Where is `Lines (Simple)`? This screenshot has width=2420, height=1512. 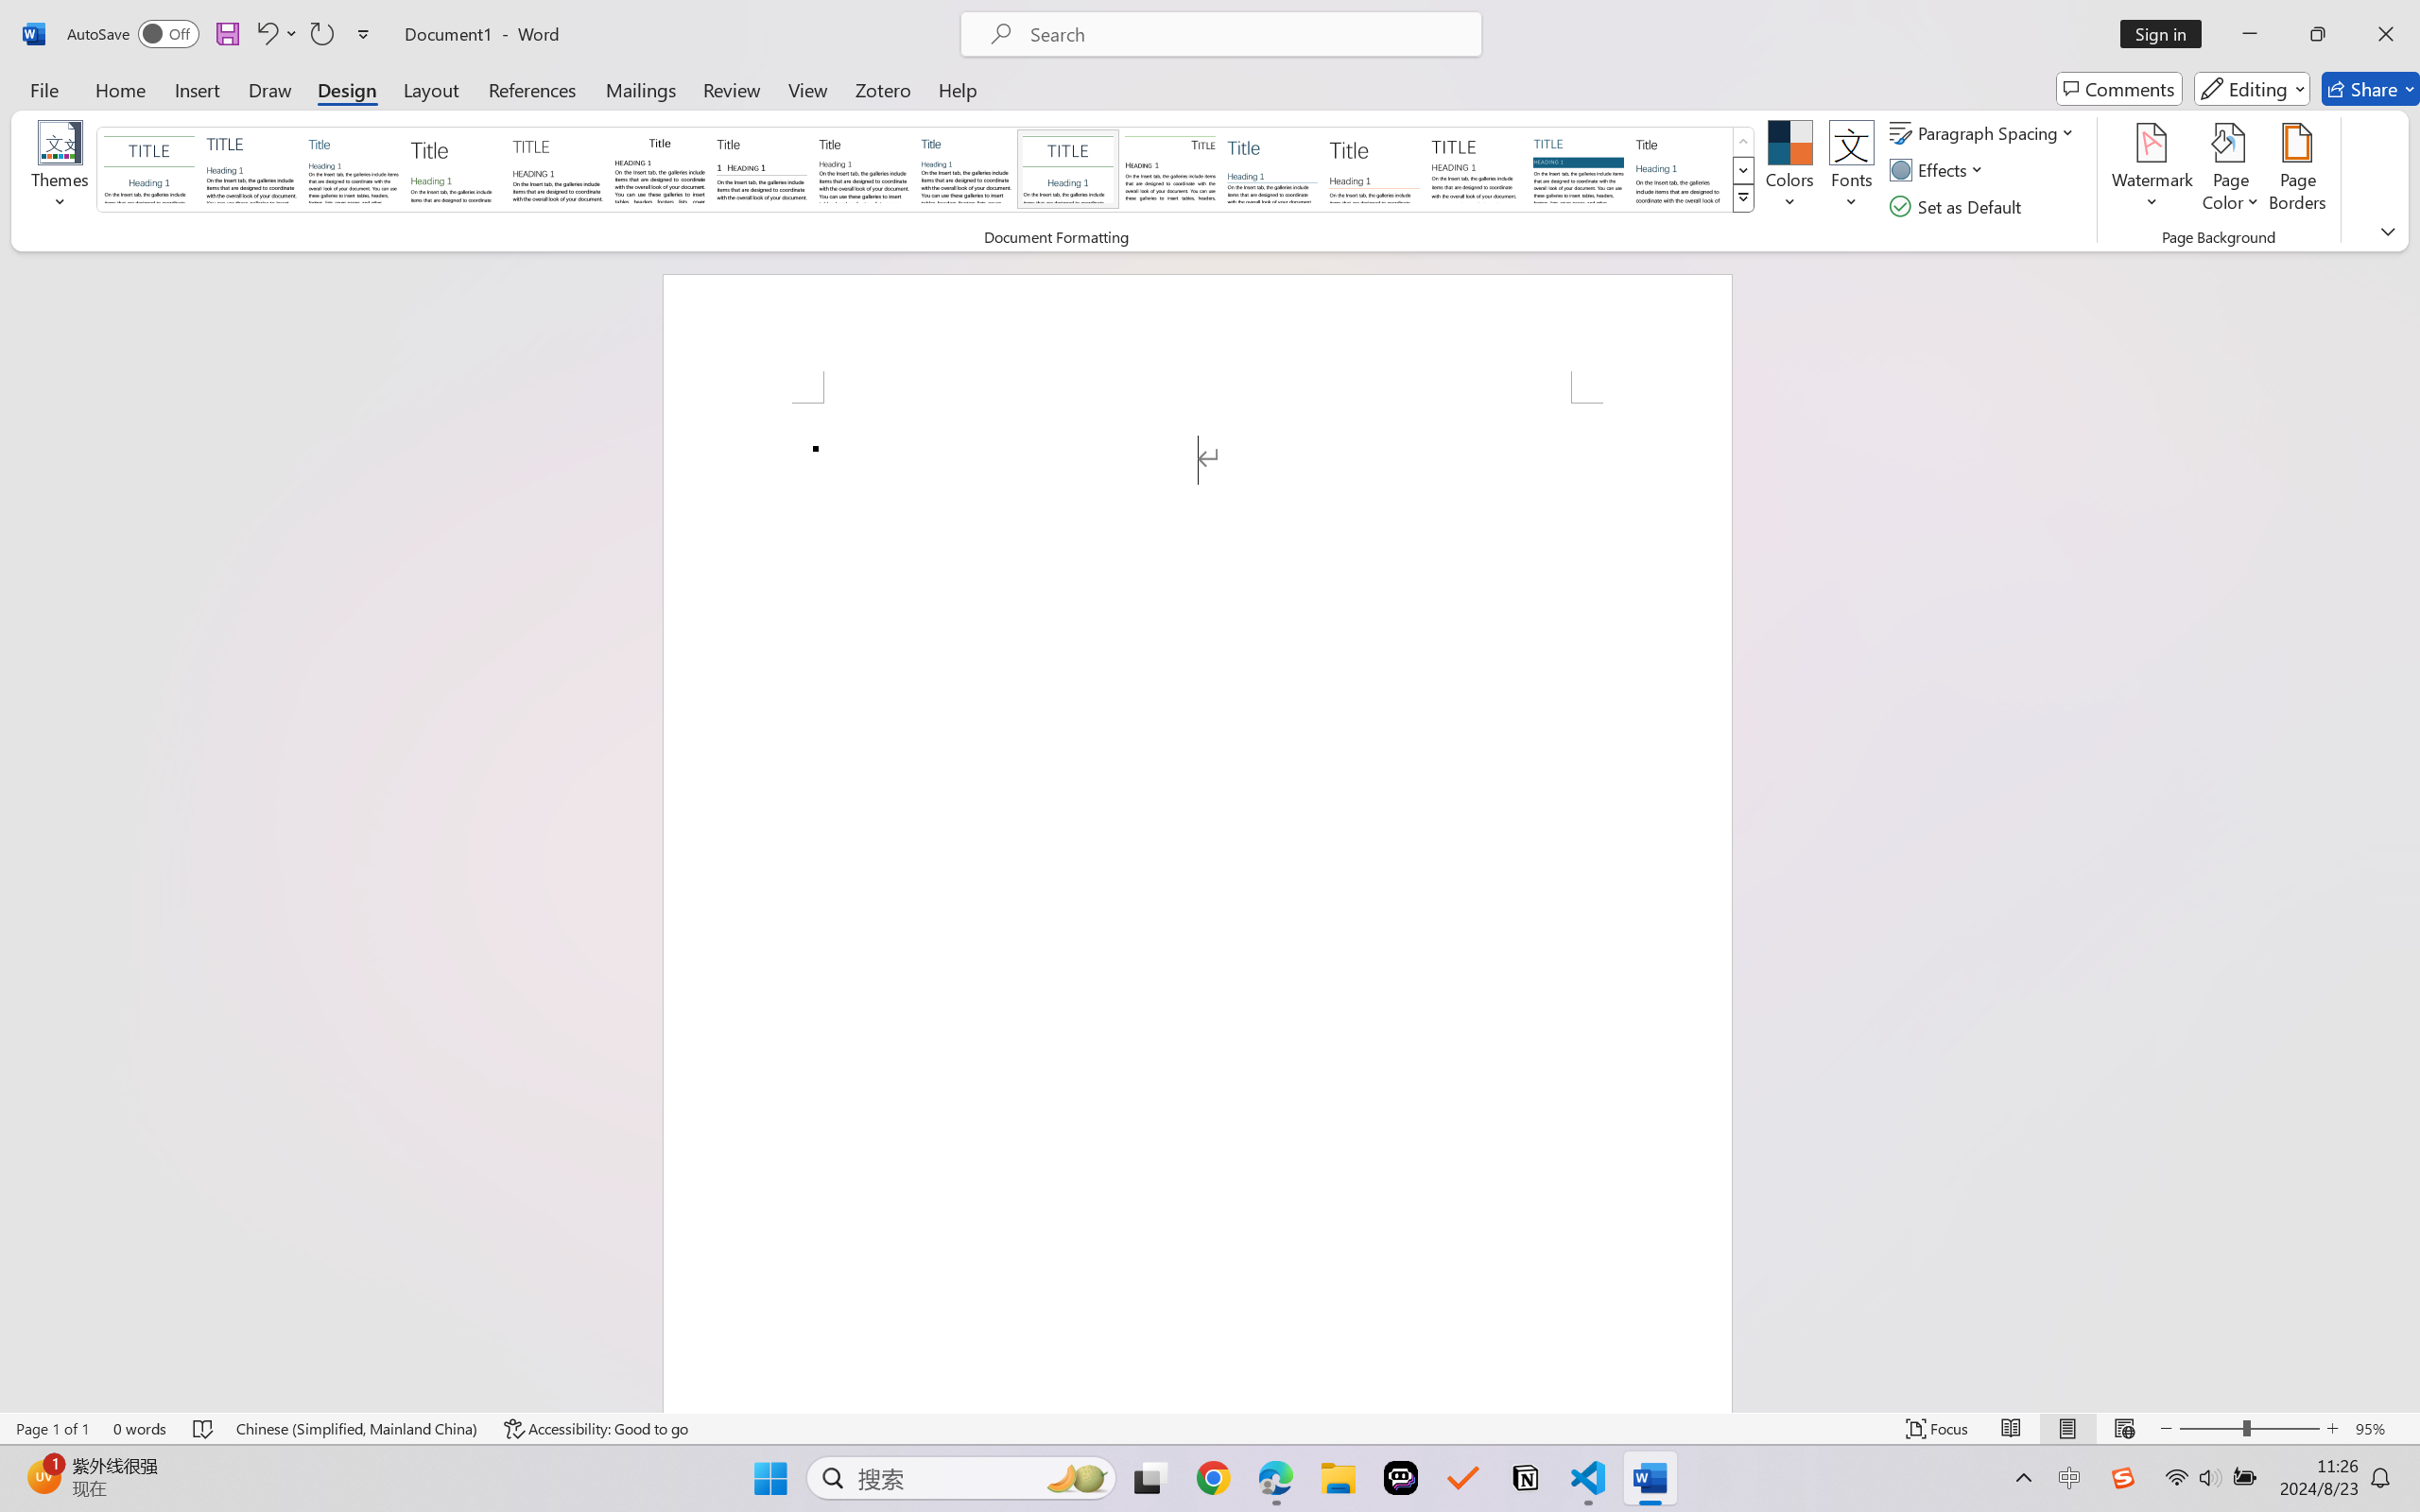 Lines (Simple) is located at coordinates (1272, 168).